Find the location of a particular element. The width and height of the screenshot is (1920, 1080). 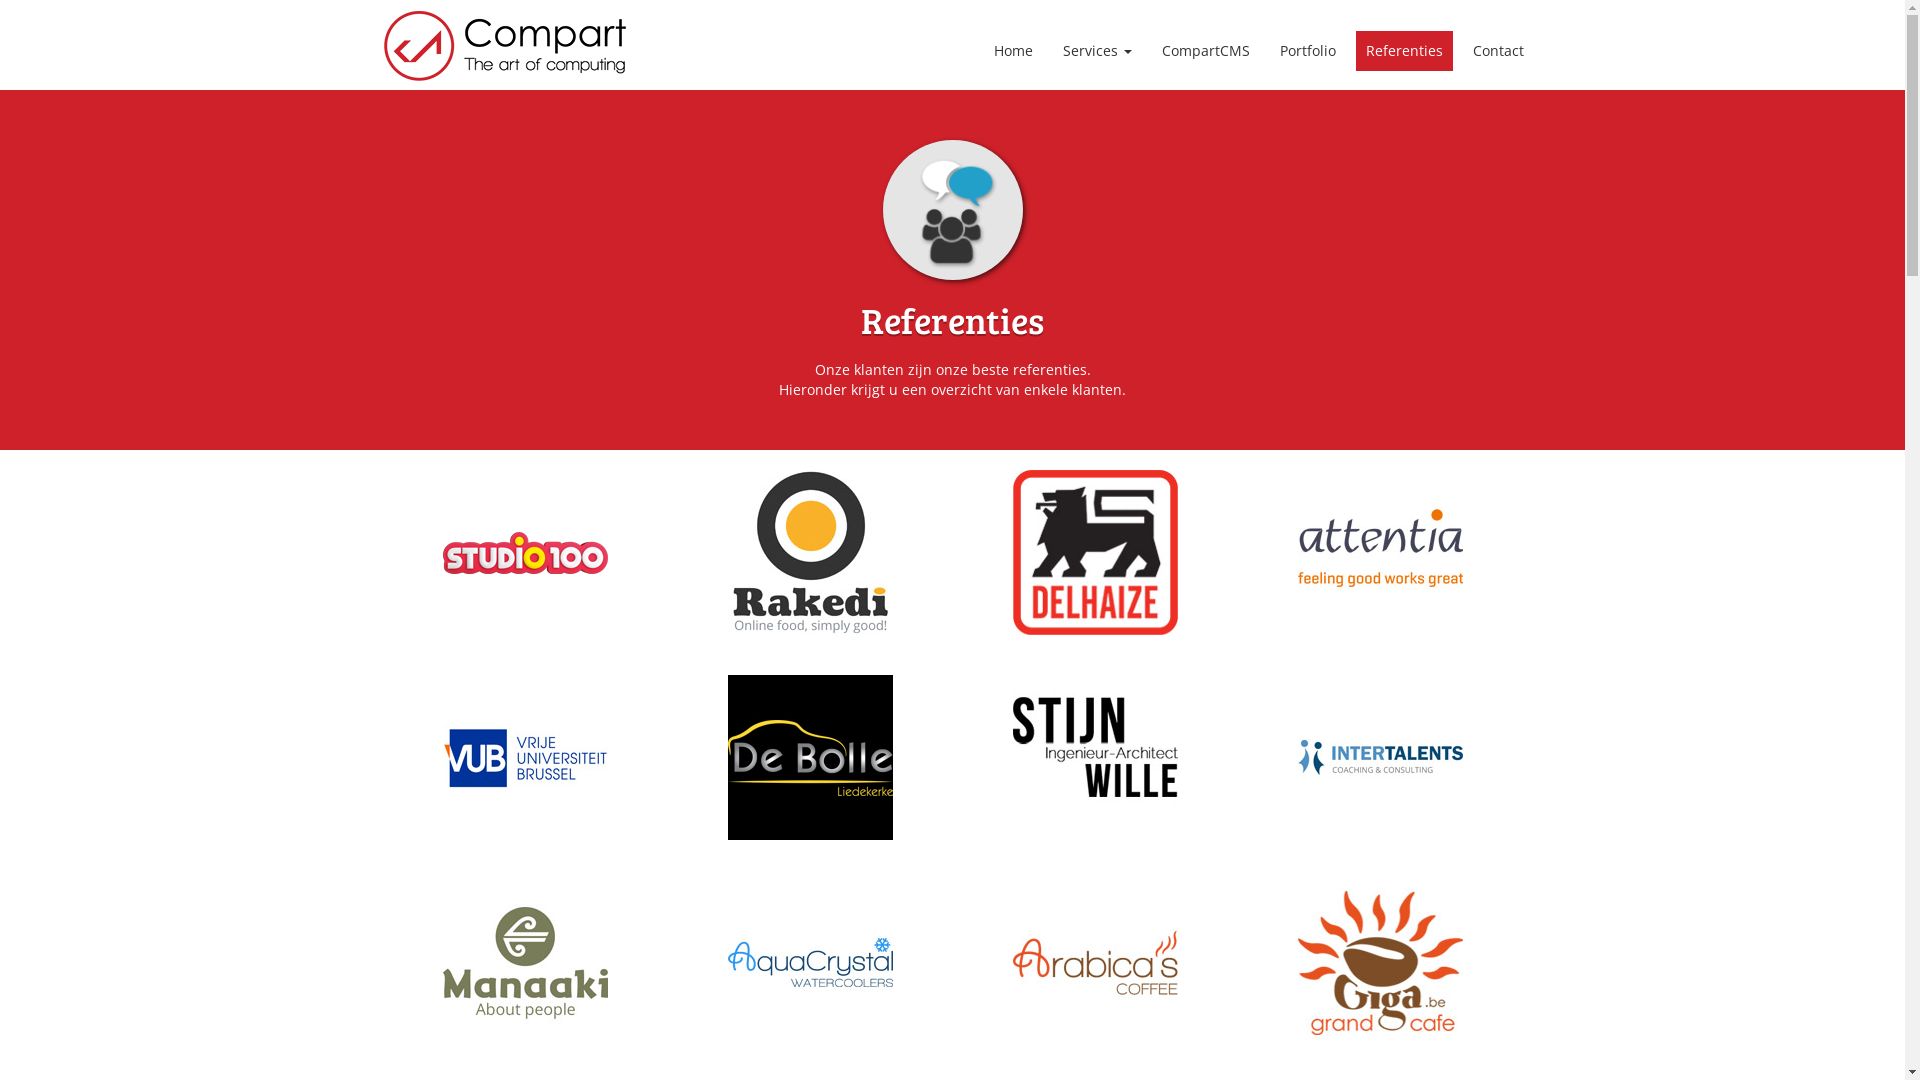

Giga Services is located at coordinates (1380, 962).